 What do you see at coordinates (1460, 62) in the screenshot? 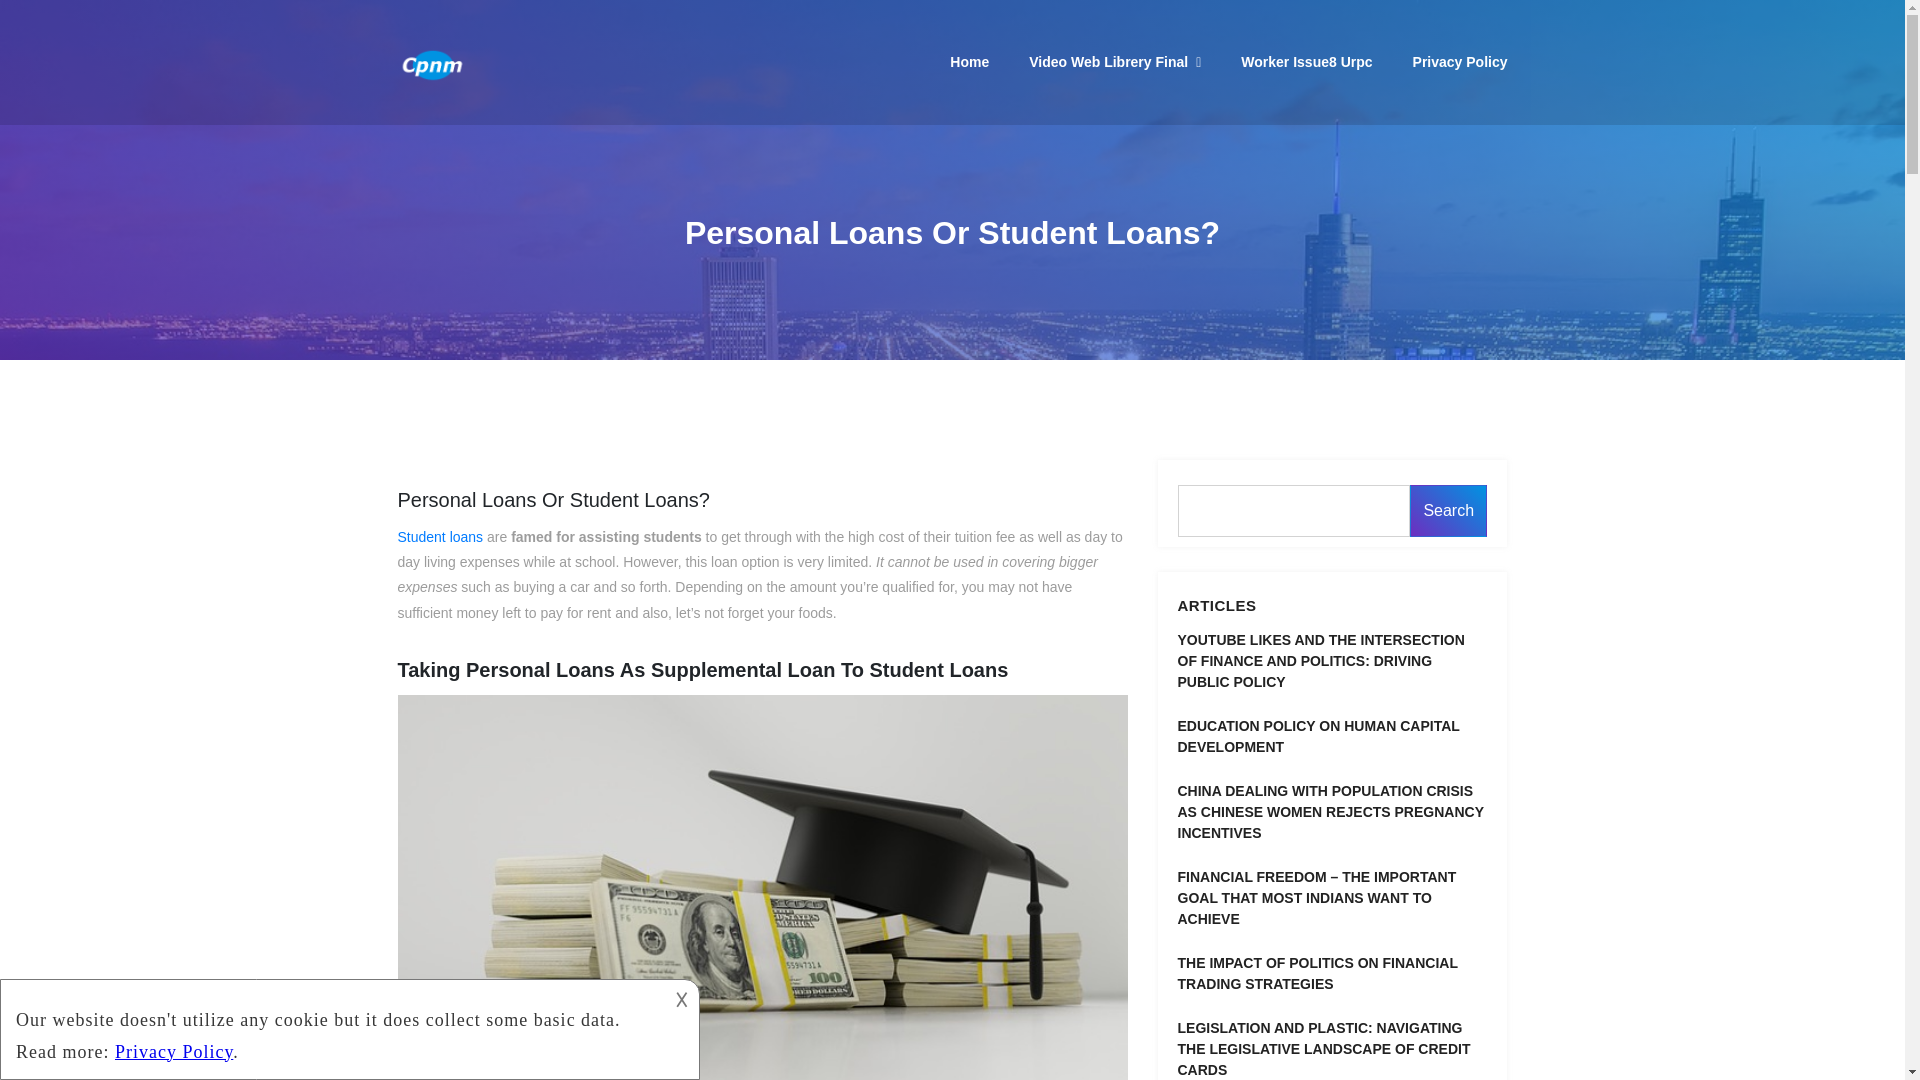
I see `Privacy Policy` at bounding box center [1460, 62].